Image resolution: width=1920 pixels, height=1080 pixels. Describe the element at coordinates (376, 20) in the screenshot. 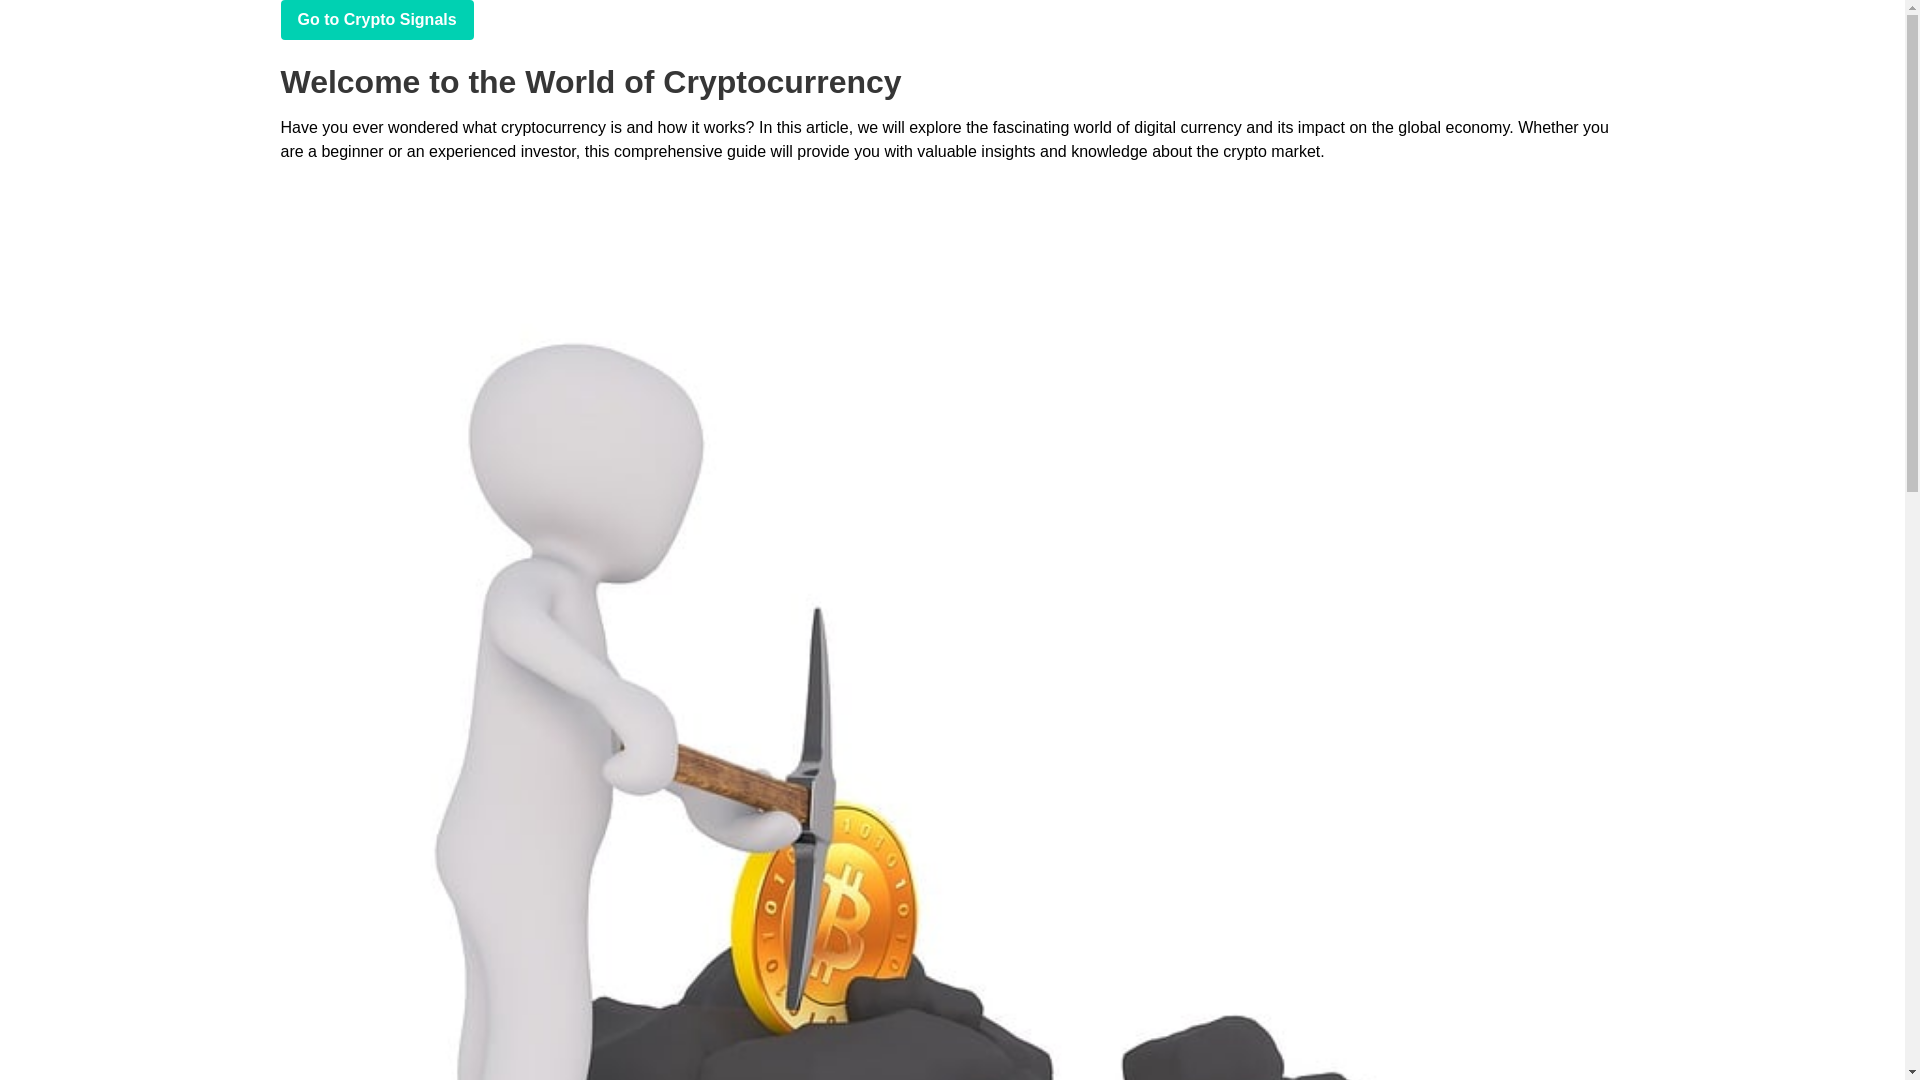

I see `Go to Crypto Signals` at that location.